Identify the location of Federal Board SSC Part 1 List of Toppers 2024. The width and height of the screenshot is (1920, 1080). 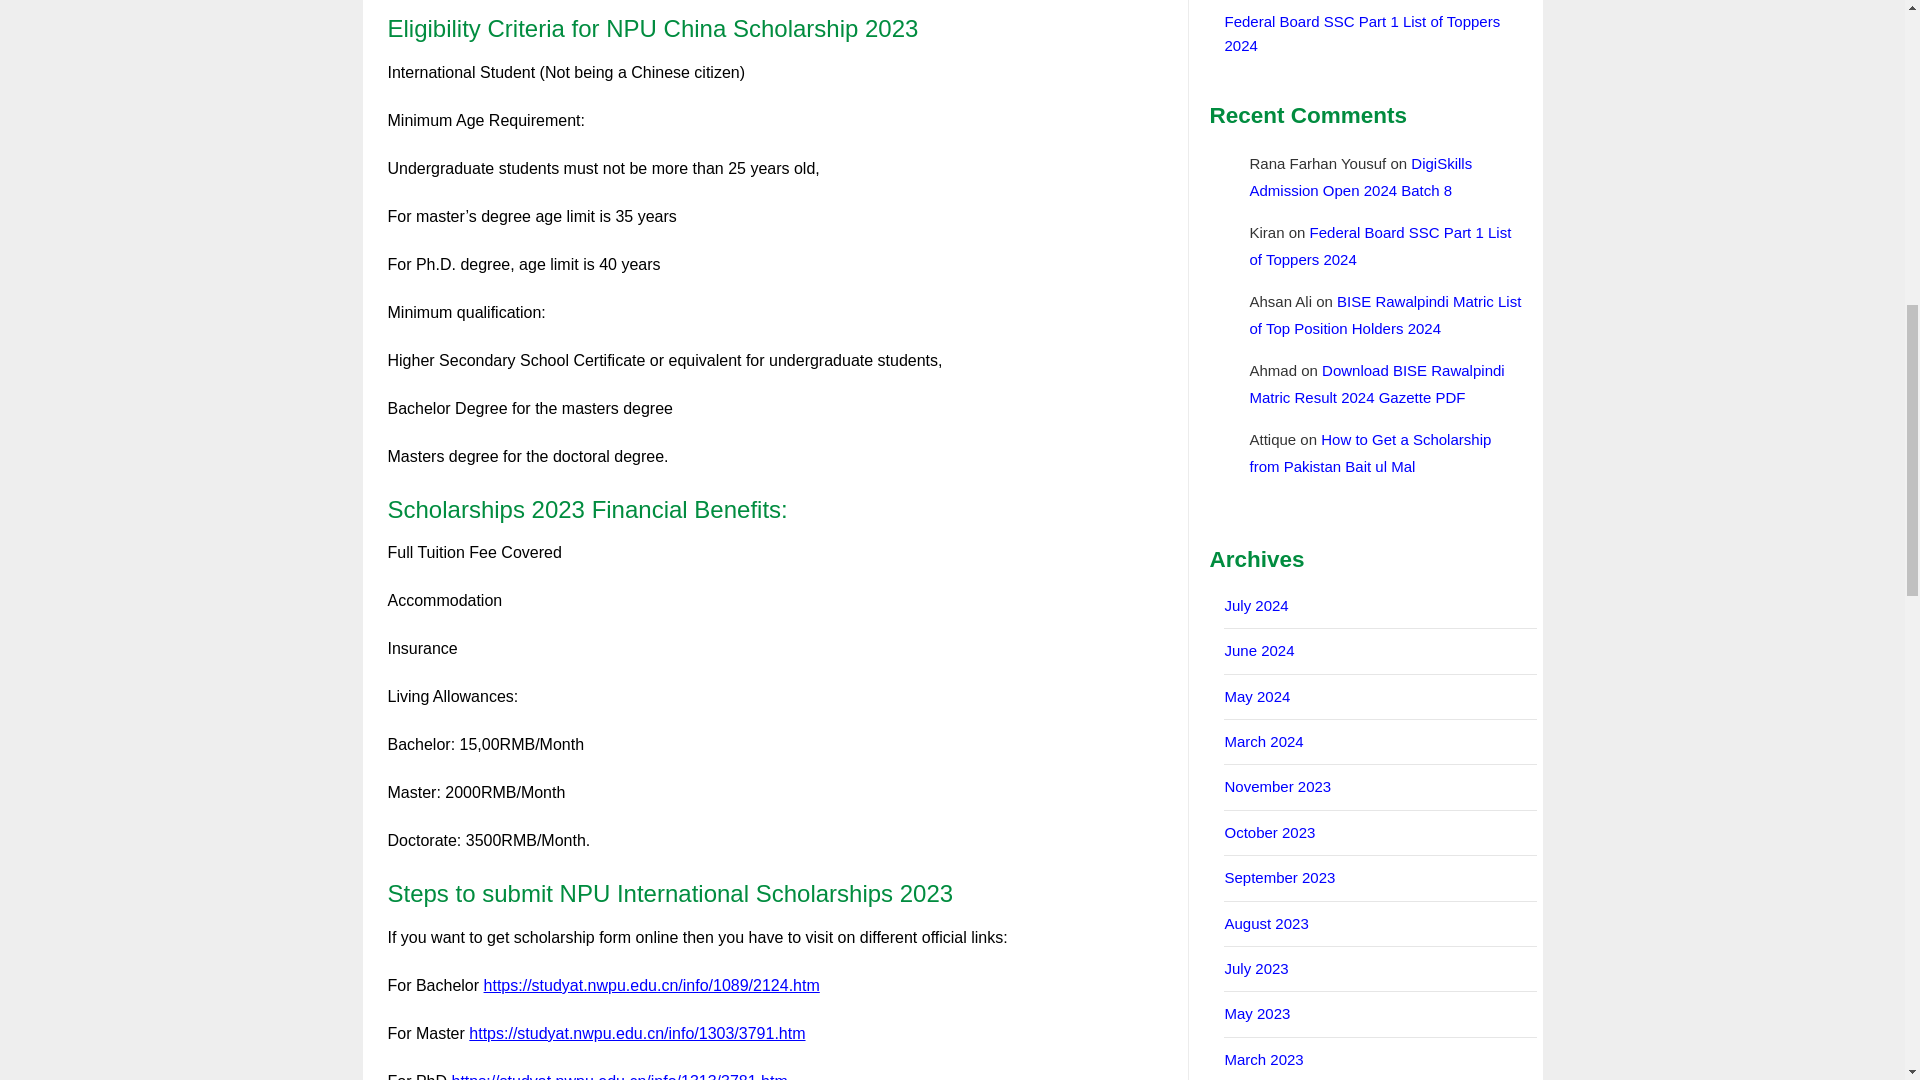
(1380, 245).